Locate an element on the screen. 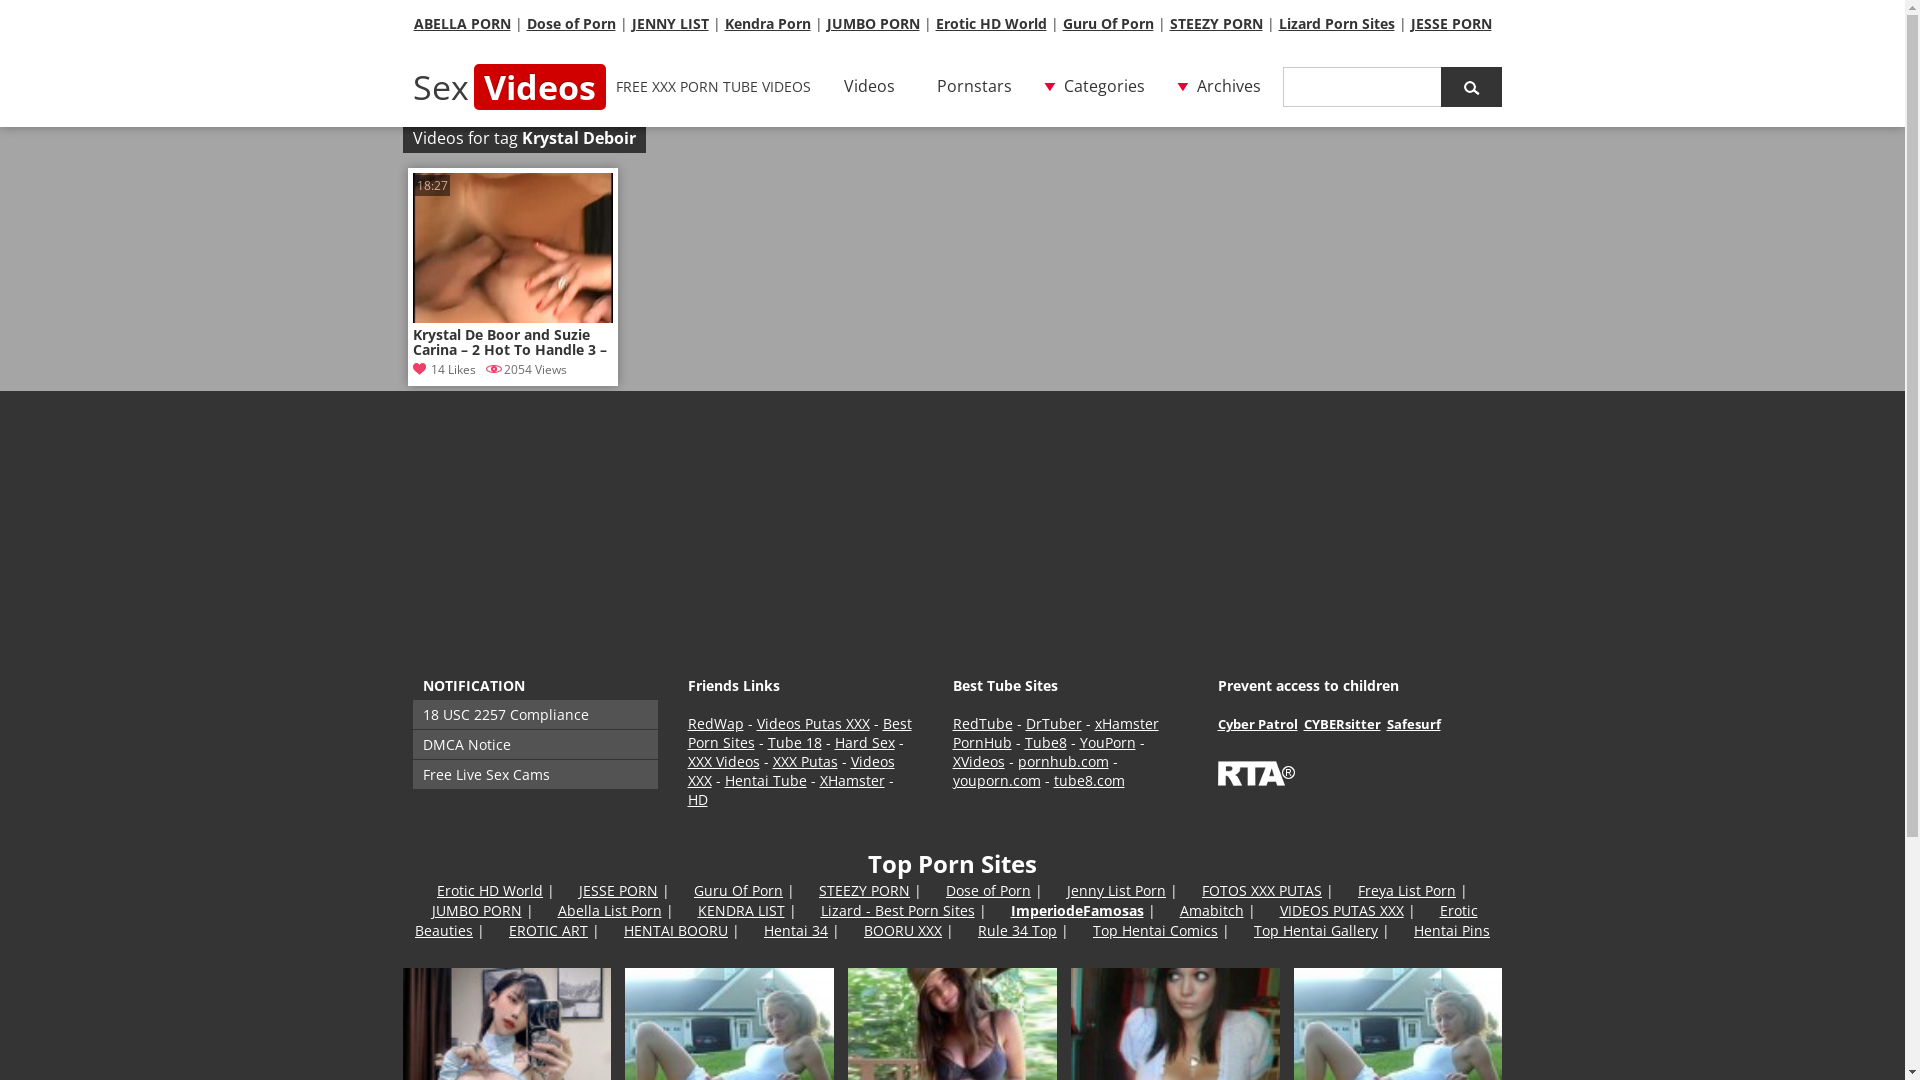  Amabitch is located at coordinates (1212, 910).